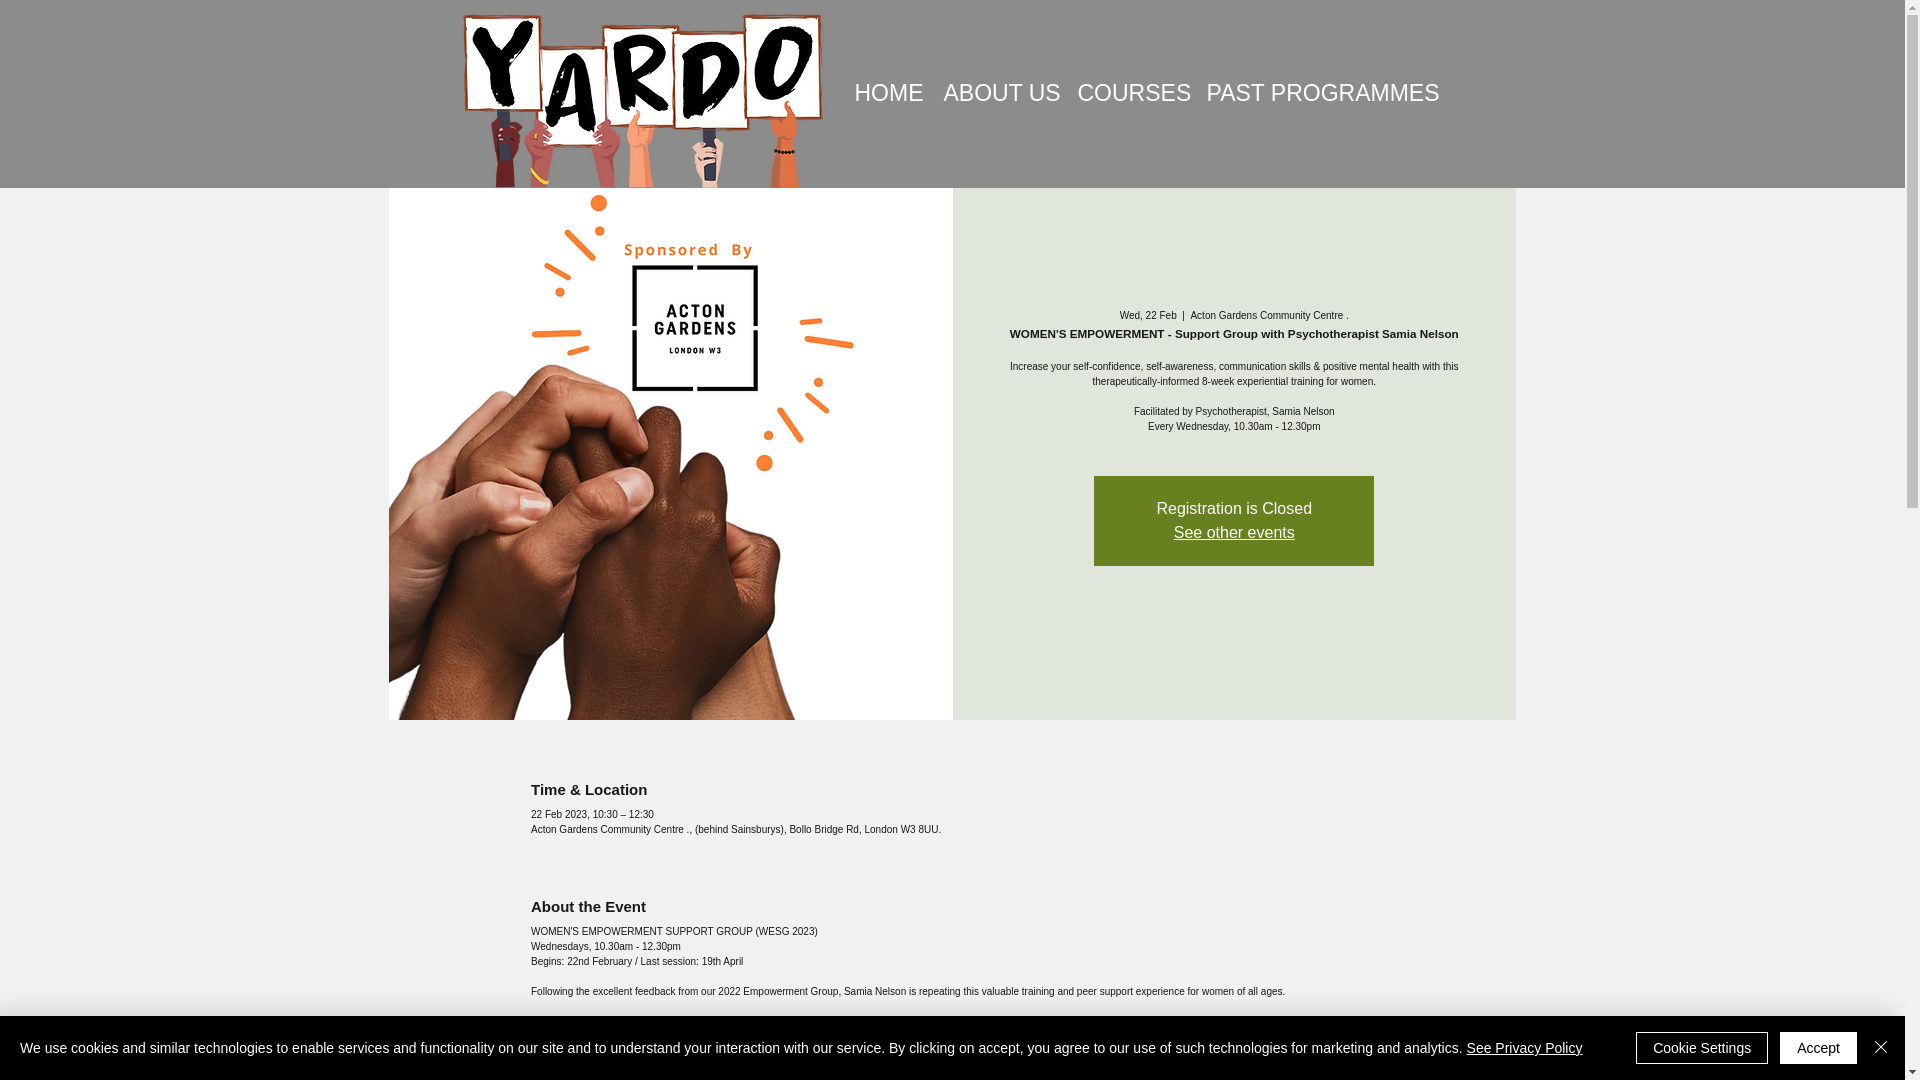 The height and width of the screenshot is (1080, 1920). Describe the element at coordinates (1524, 1048) in the screenshot. I see `See Privacy Policy` at that location.